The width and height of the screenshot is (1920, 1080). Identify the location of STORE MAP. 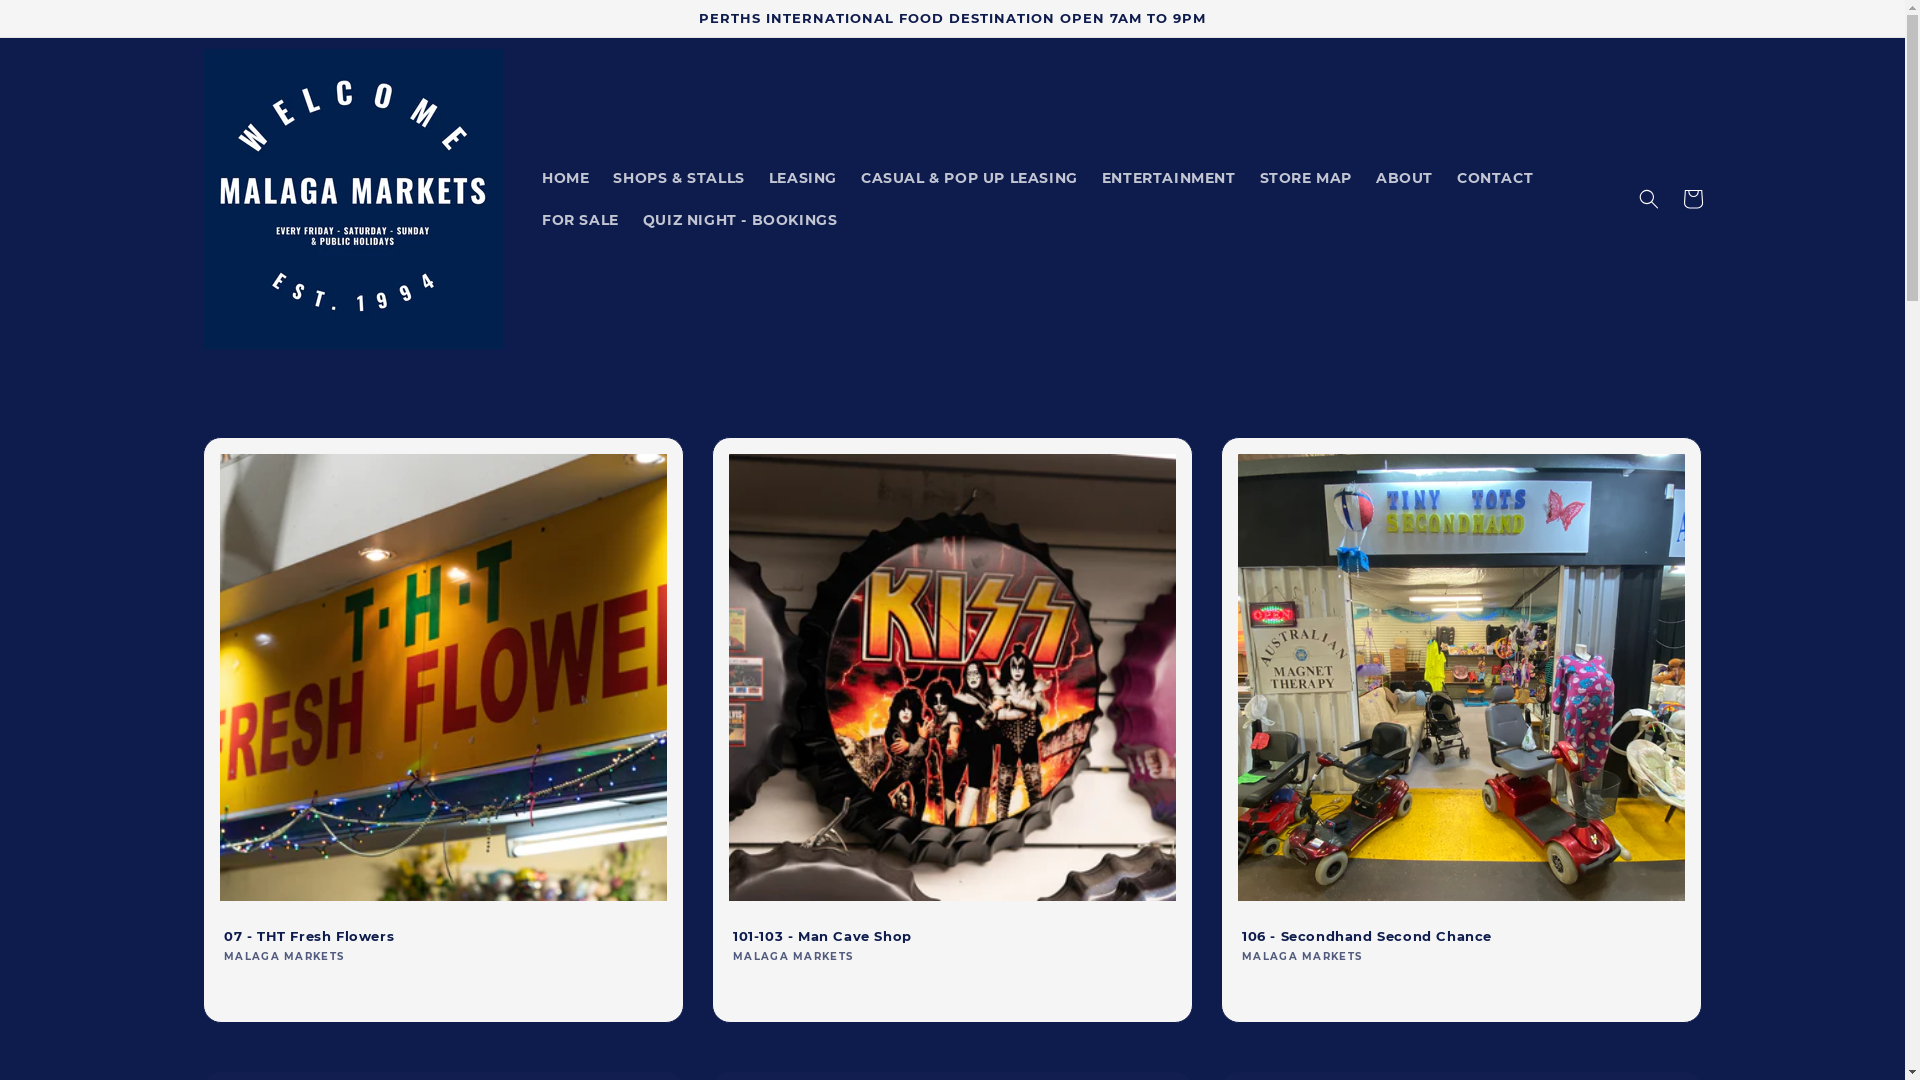
(1306, 178).